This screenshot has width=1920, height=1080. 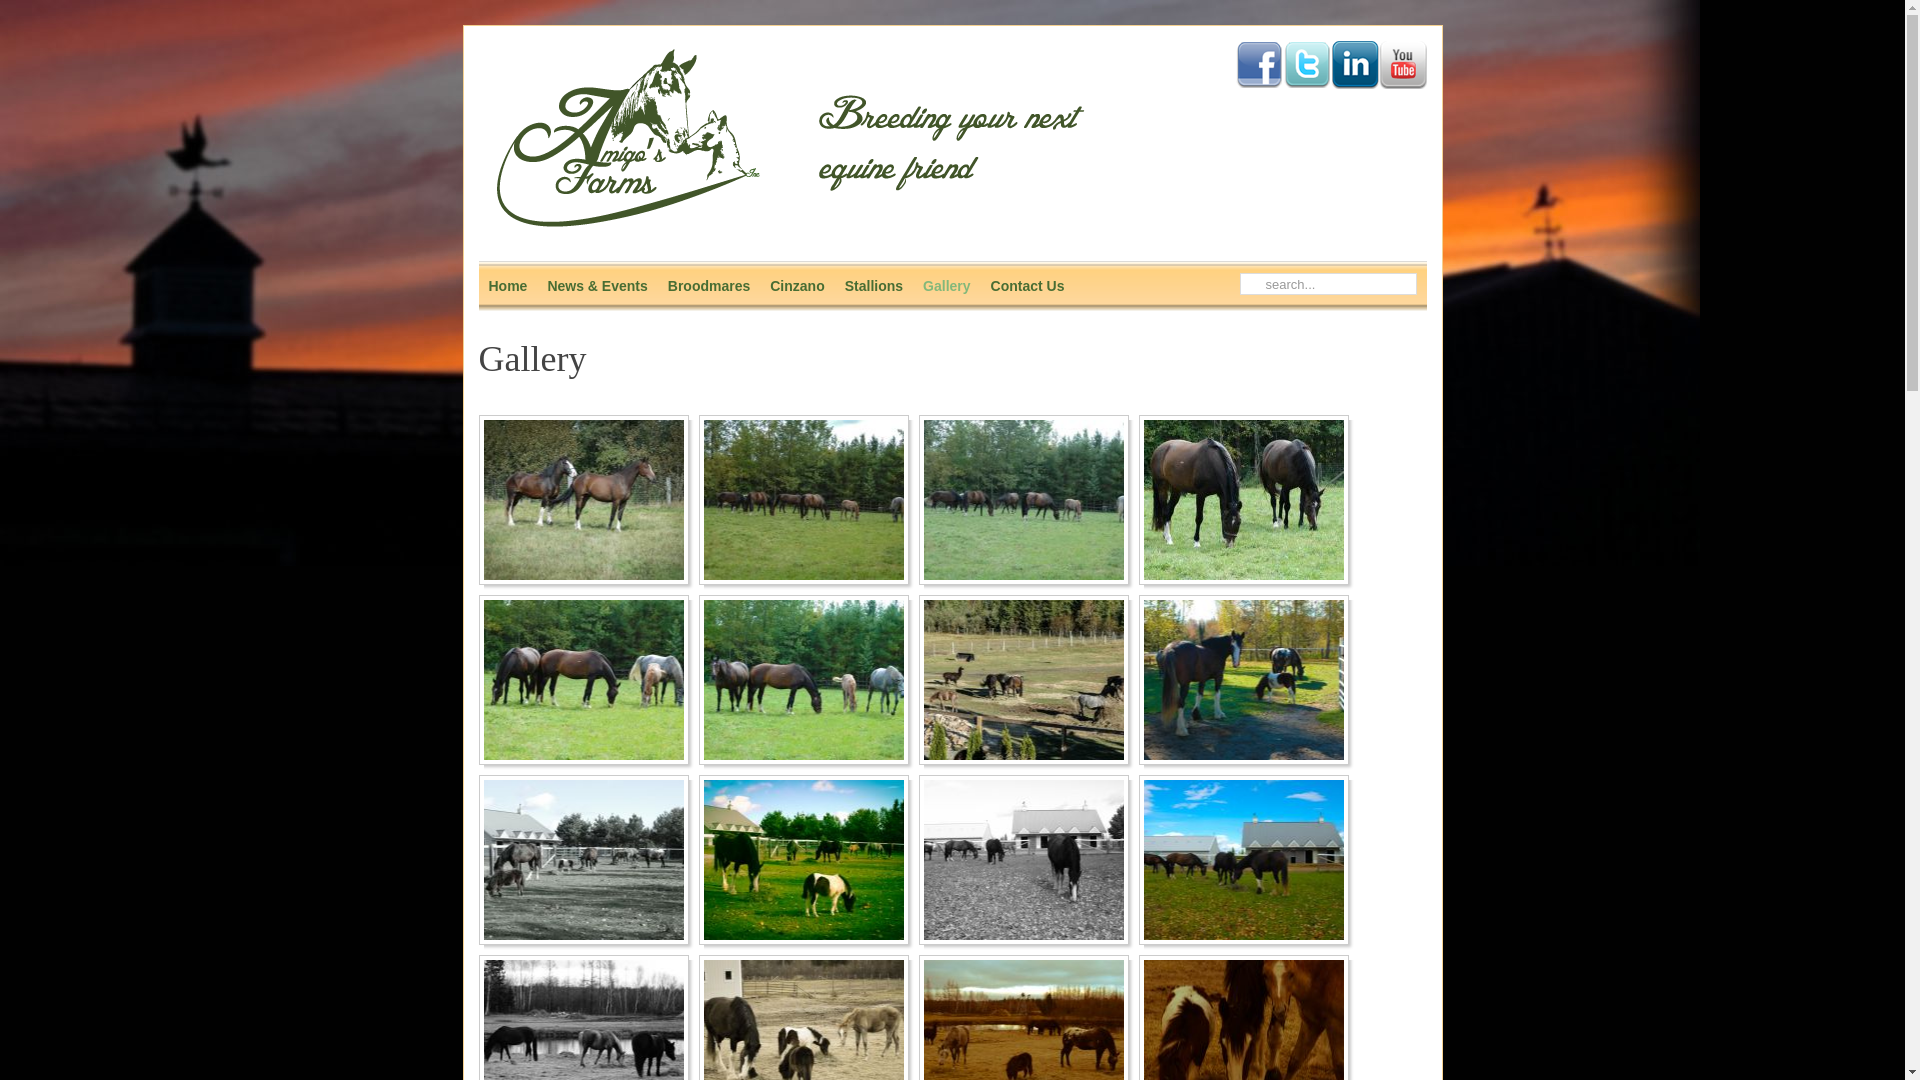 I want to click on JW_SIG_NAVTIP <b>Gallery</b><br /><br />, so click(x=1244, y=500).